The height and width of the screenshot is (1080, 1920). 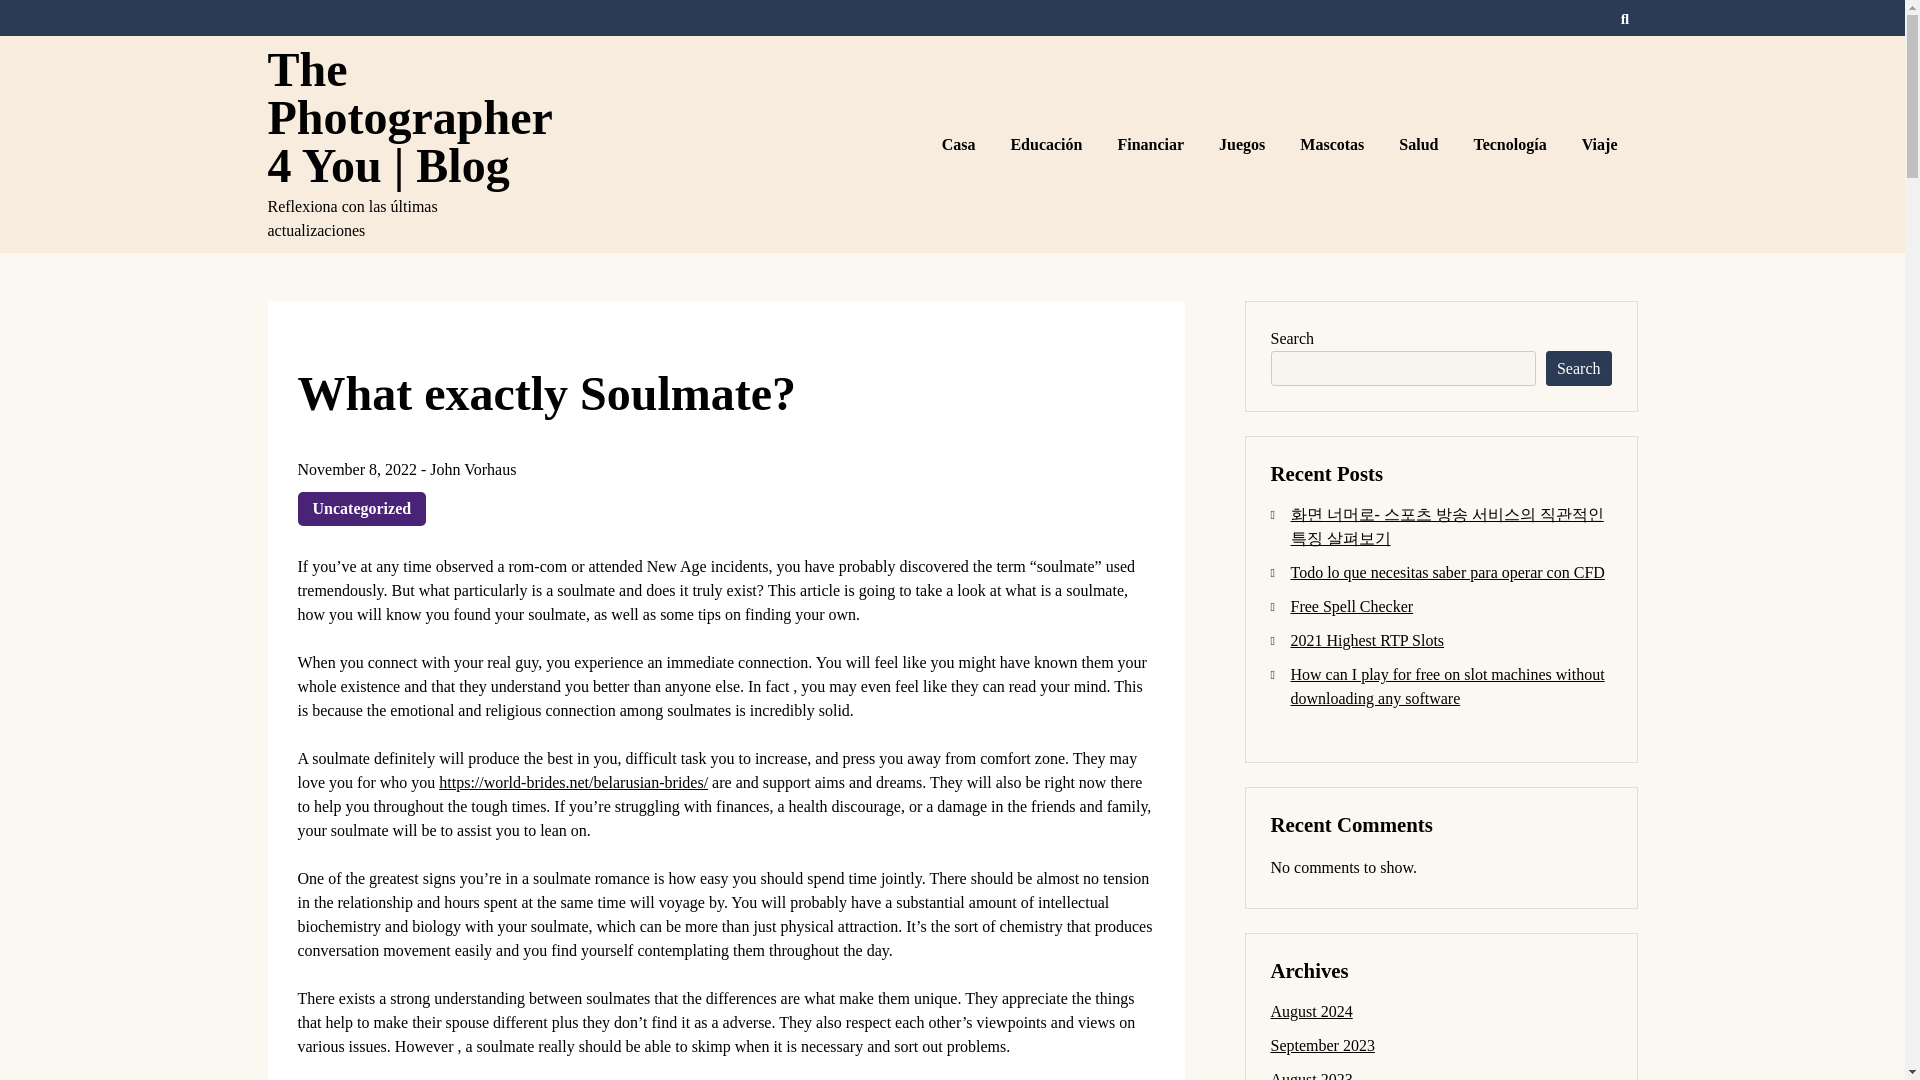 I want to click on November 8, 2022, so click(x=358, y=470).